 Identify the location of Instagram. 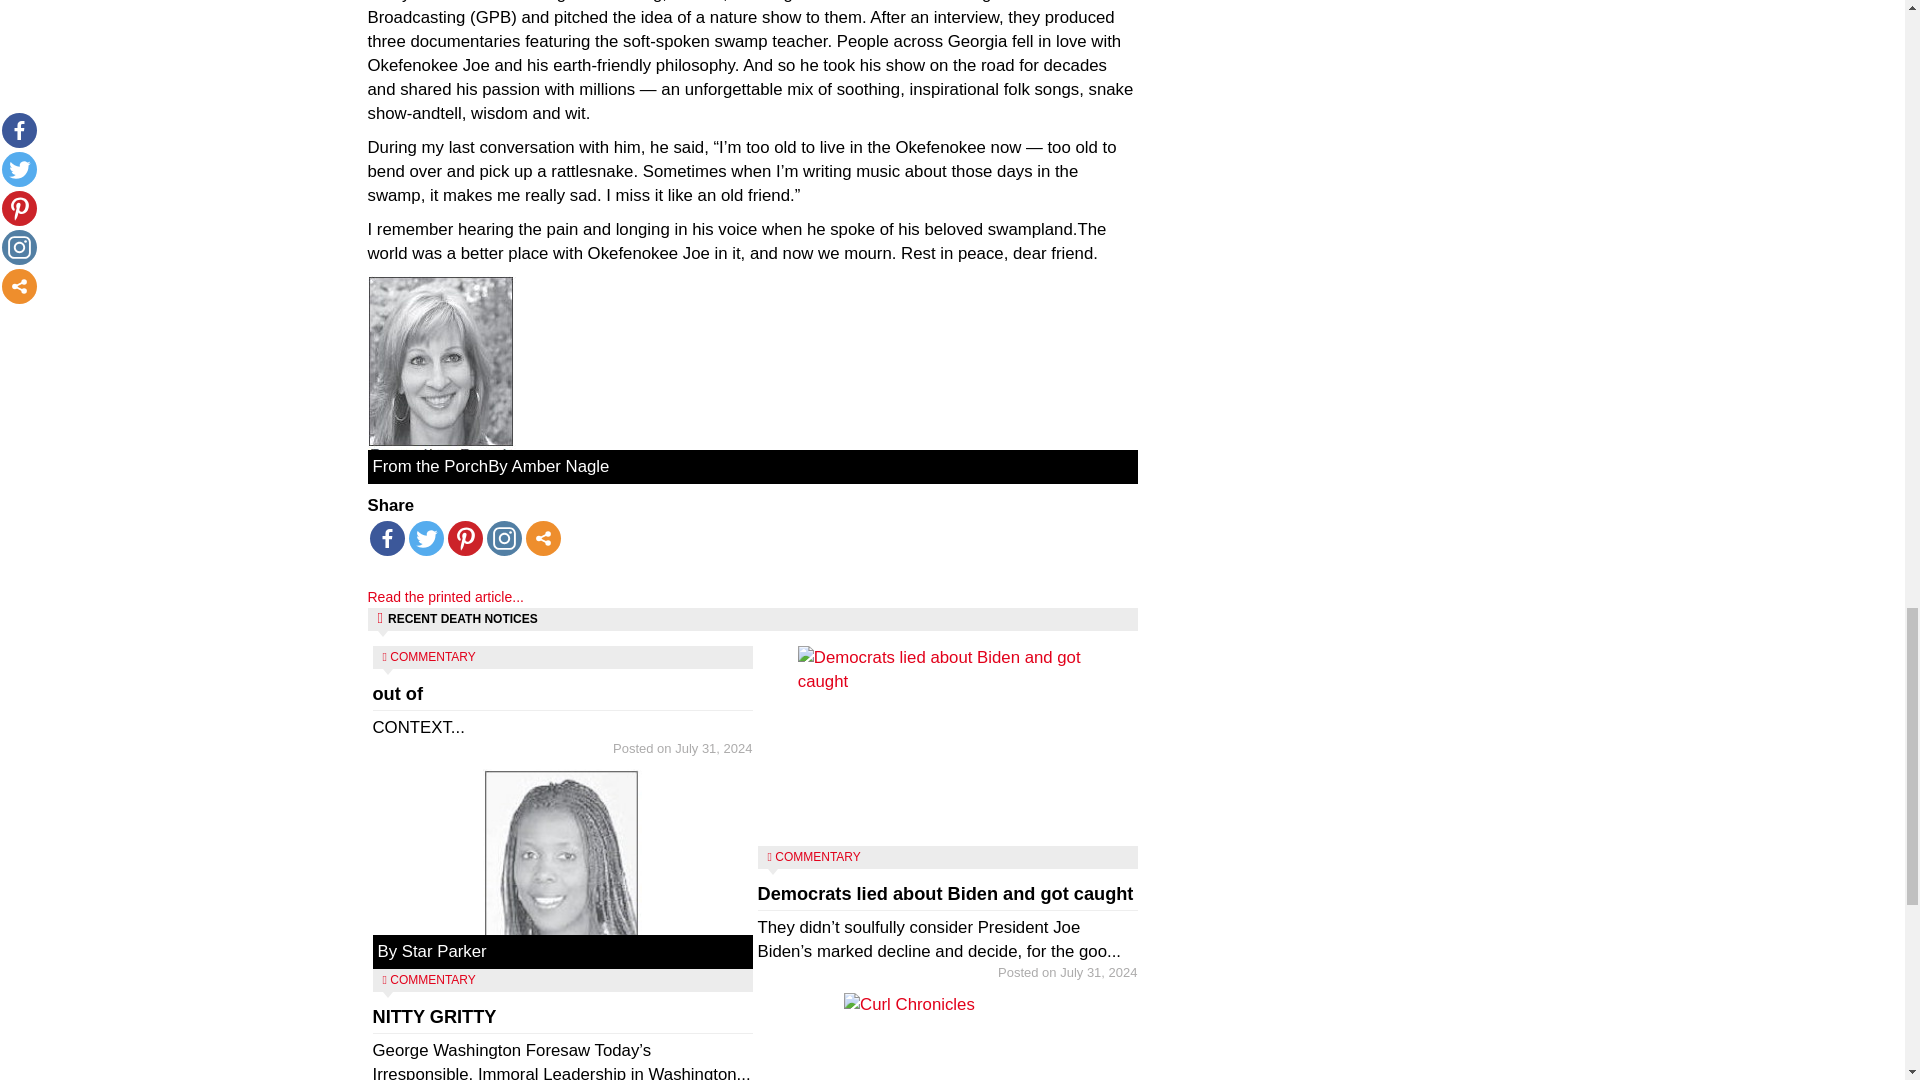
(465, 538).